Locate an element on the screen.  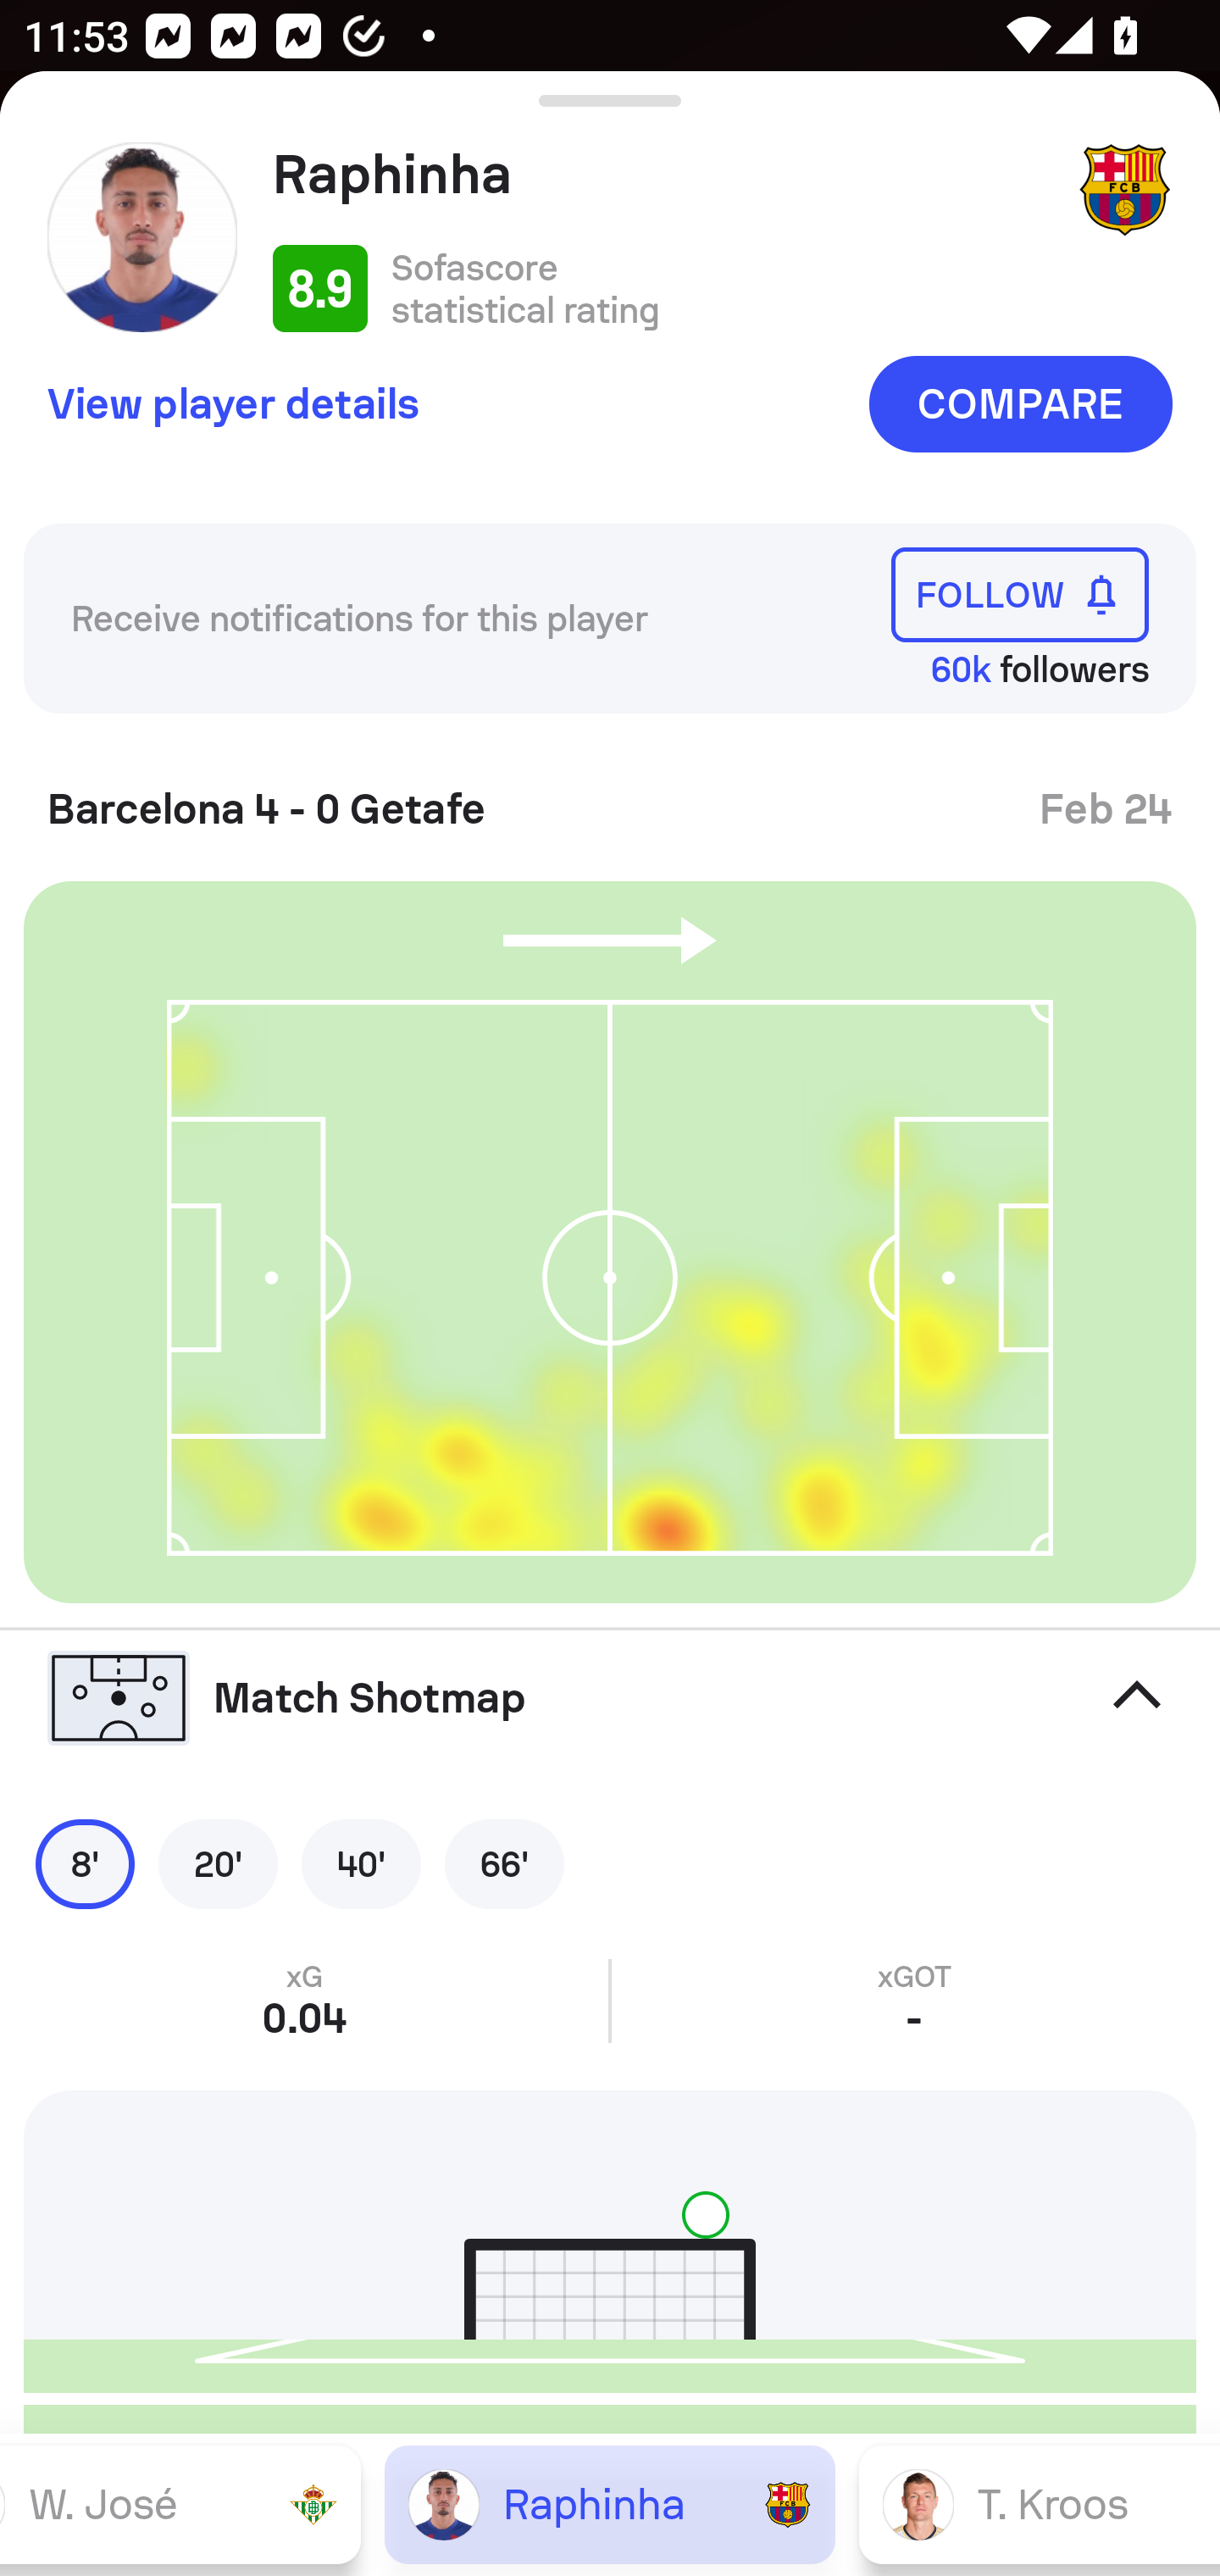
Raphinha is located at coordinates (610, 2503).